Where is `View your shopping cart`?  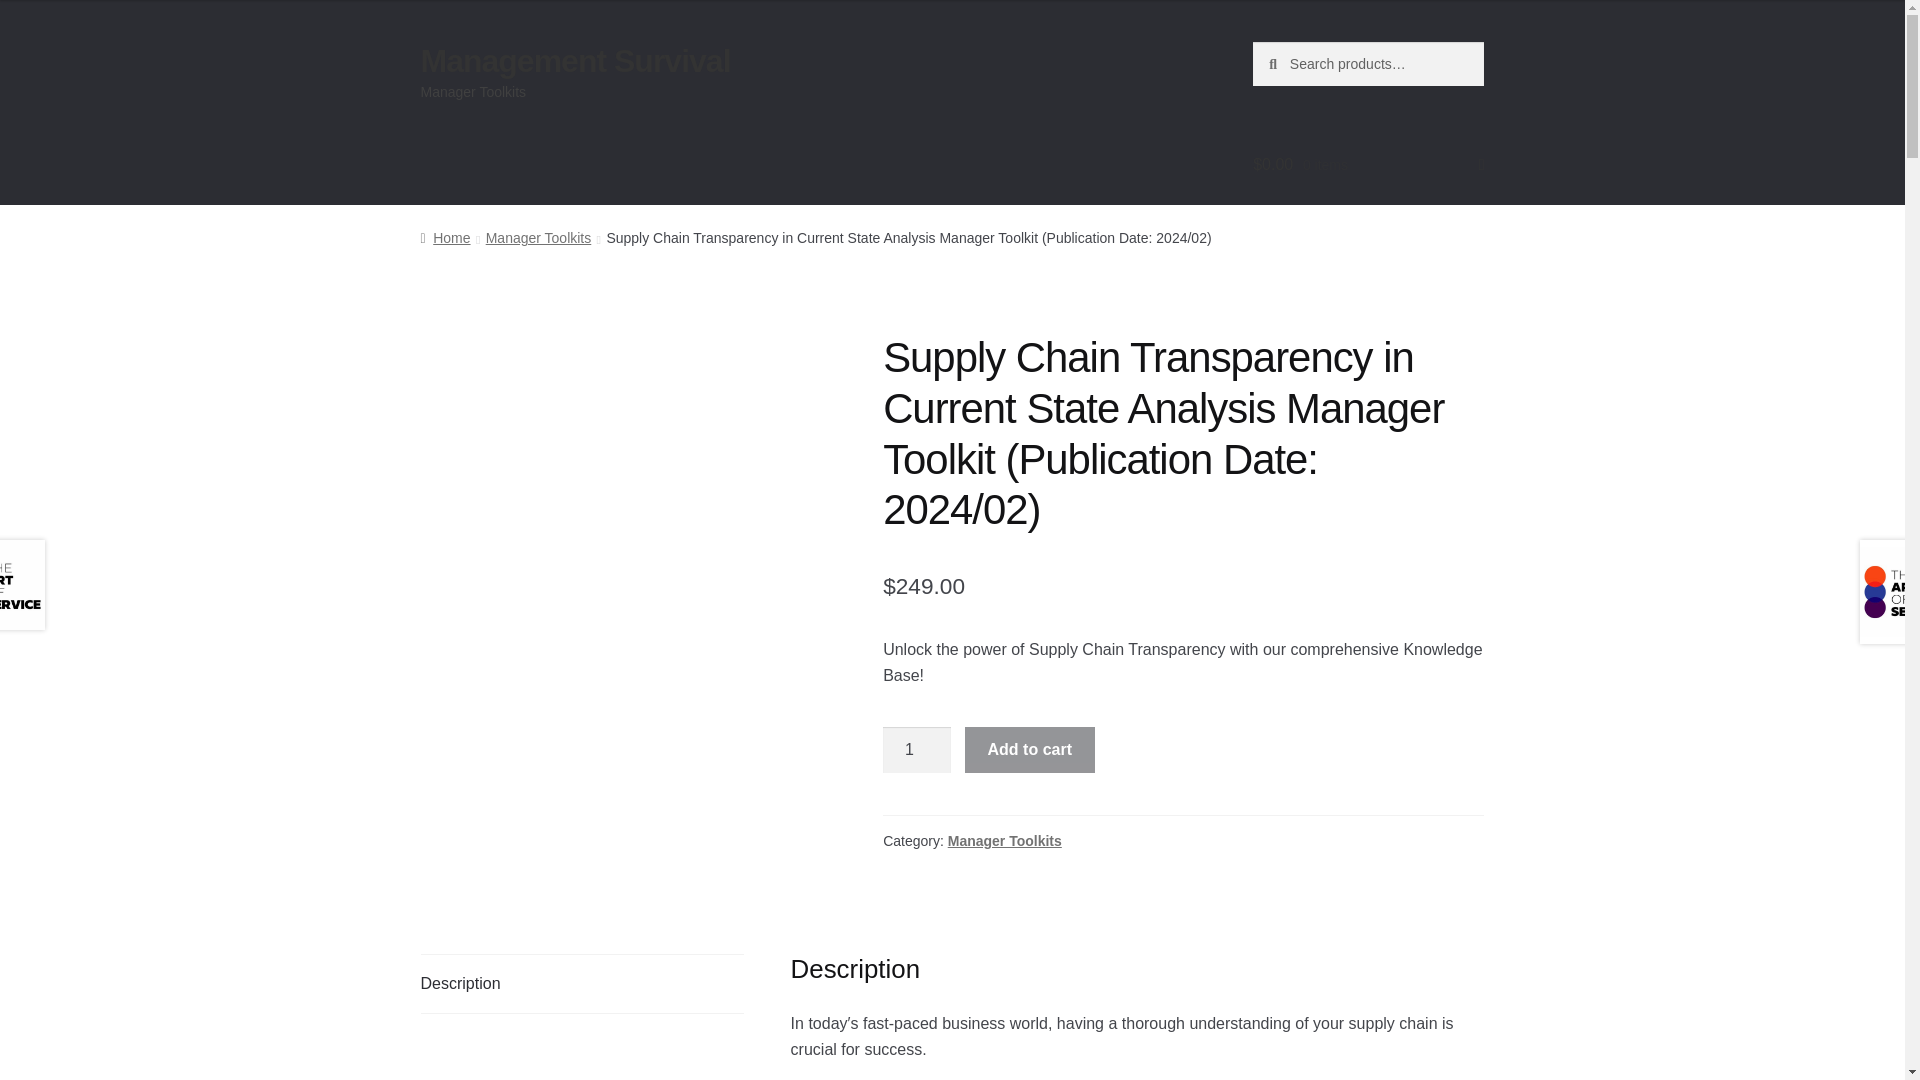 View your shopping cart is located at coordinates (1368, 165).